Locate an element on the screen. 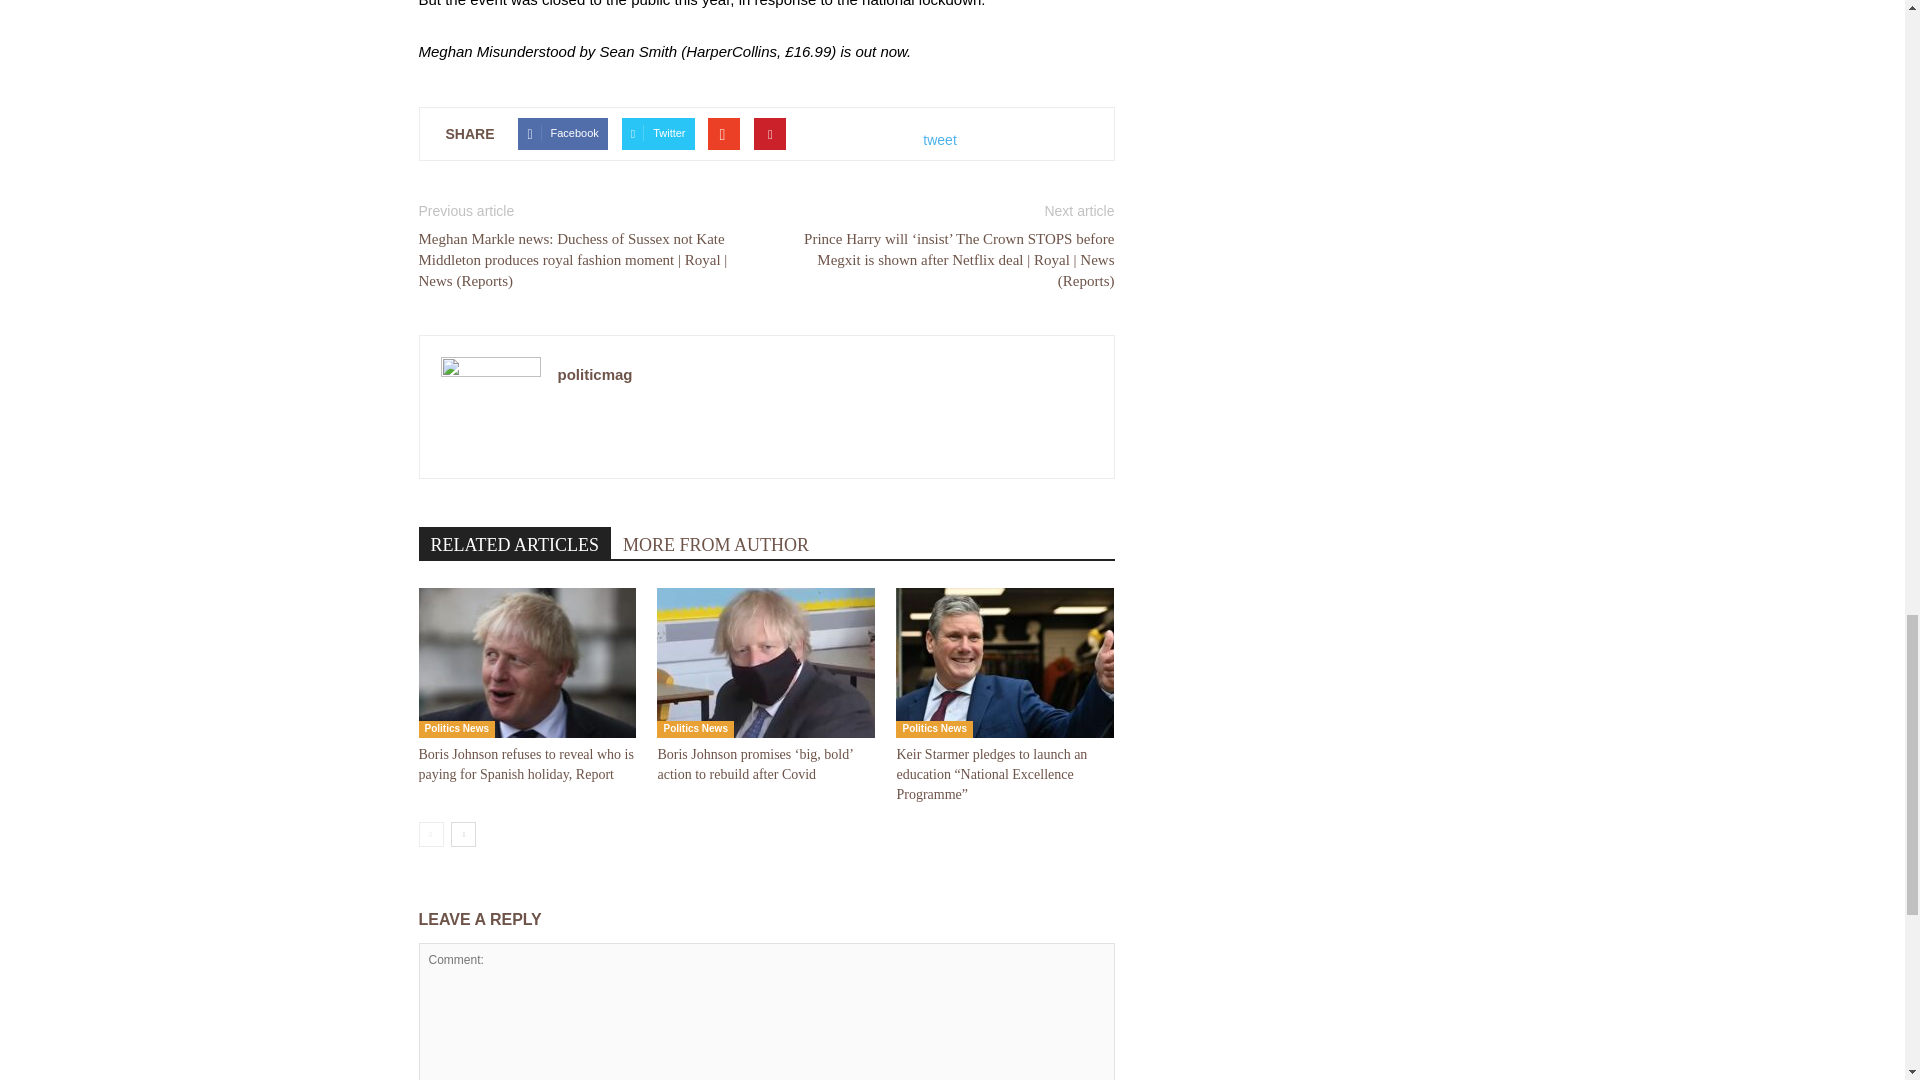  Twitter is located at coordinates (658, 134).